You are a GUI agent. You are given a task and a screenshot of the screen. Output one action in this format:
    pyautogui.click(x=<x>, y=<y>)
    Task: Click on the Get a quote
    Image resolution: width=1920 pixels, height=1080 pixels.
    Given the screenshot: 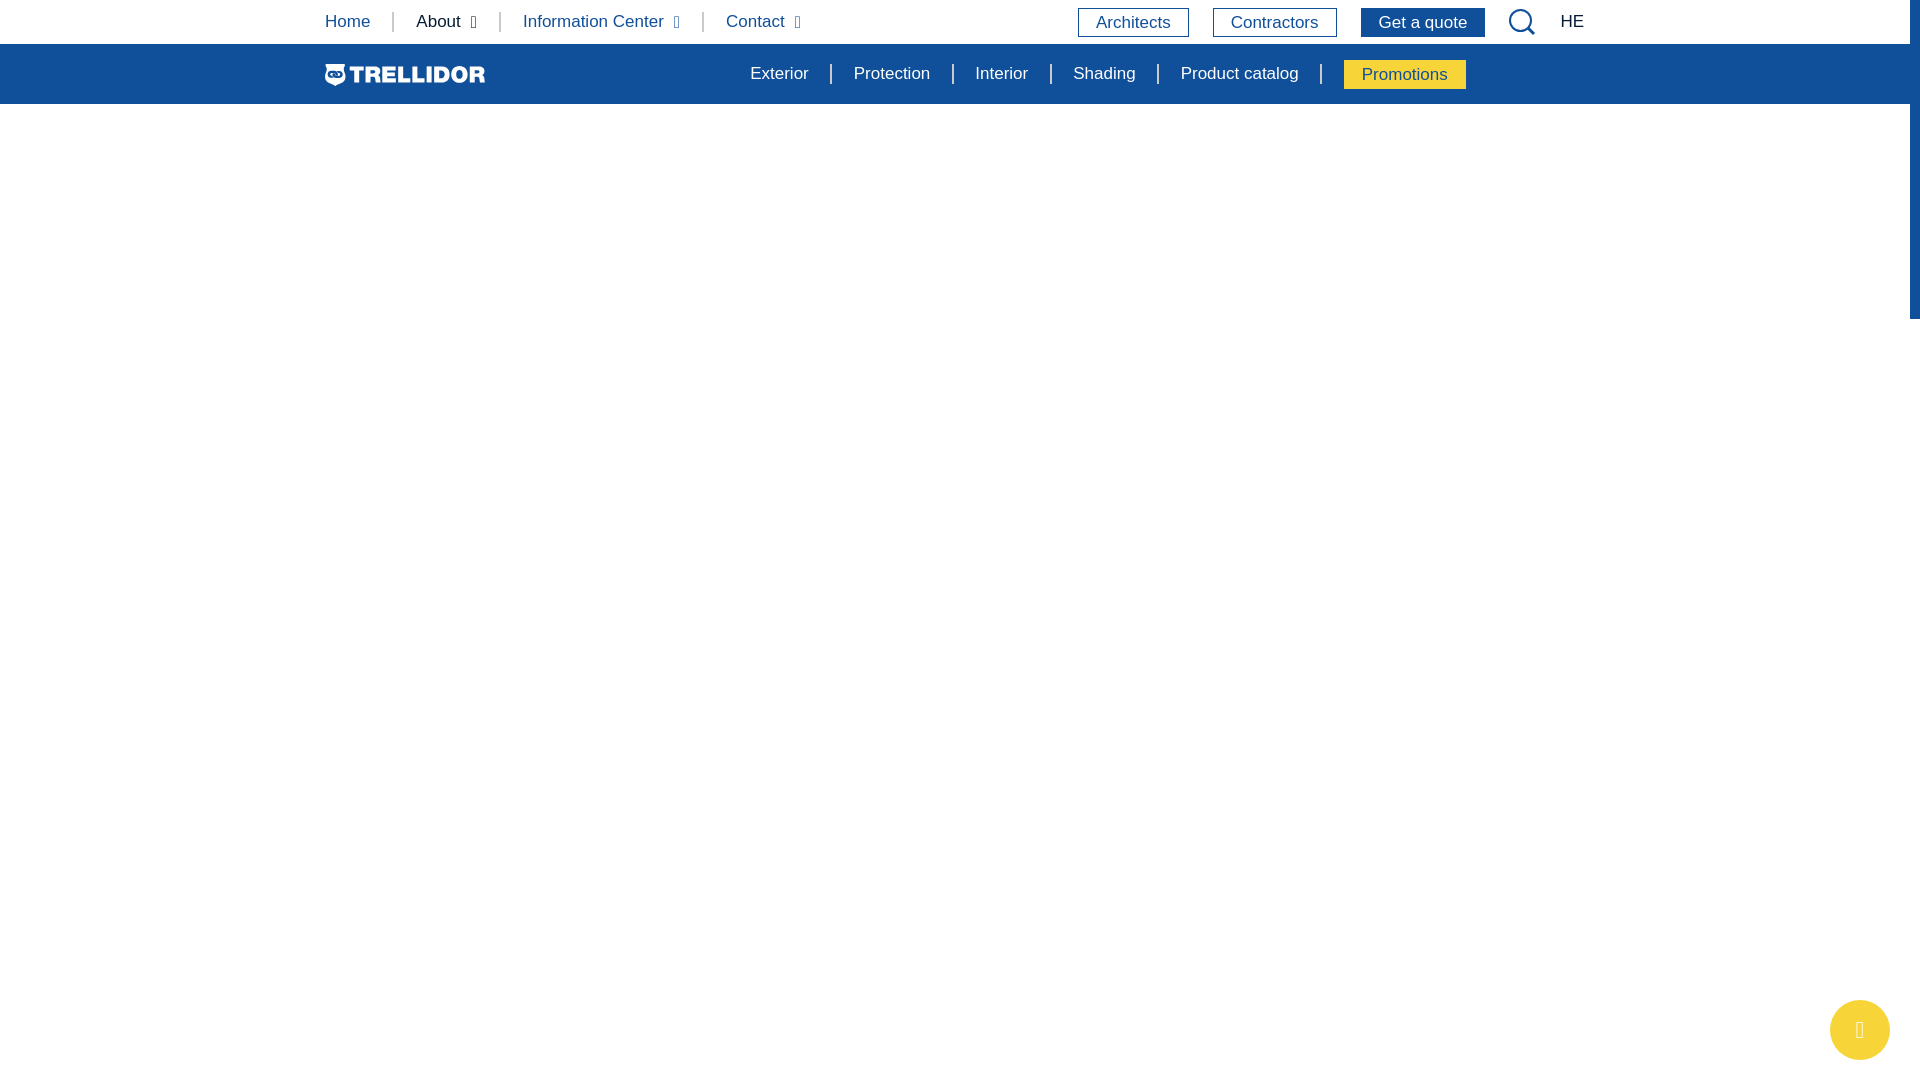 What is the action you would take?
    pyautogui.click(x=1424, y=22)
    